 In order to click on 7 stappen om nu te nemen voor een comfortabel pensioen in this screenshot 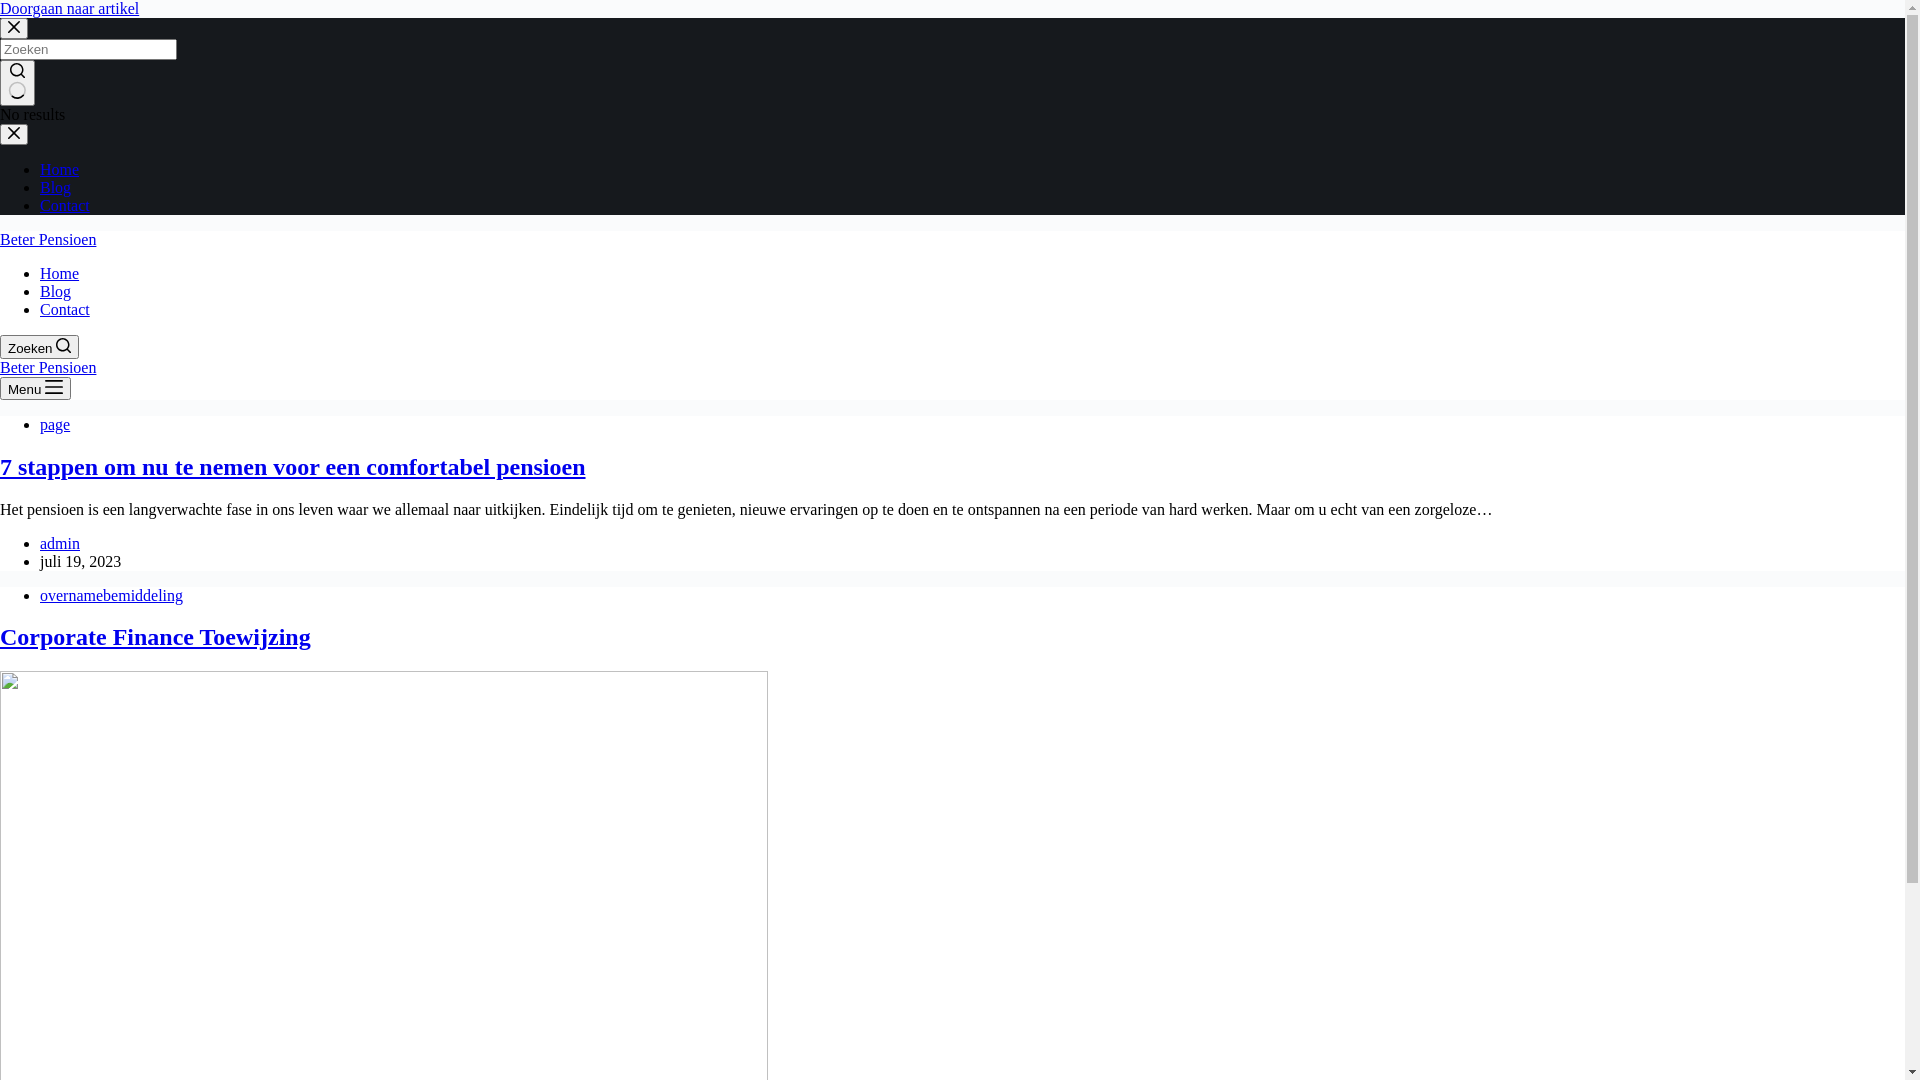, I will do `click(293, 467)`.